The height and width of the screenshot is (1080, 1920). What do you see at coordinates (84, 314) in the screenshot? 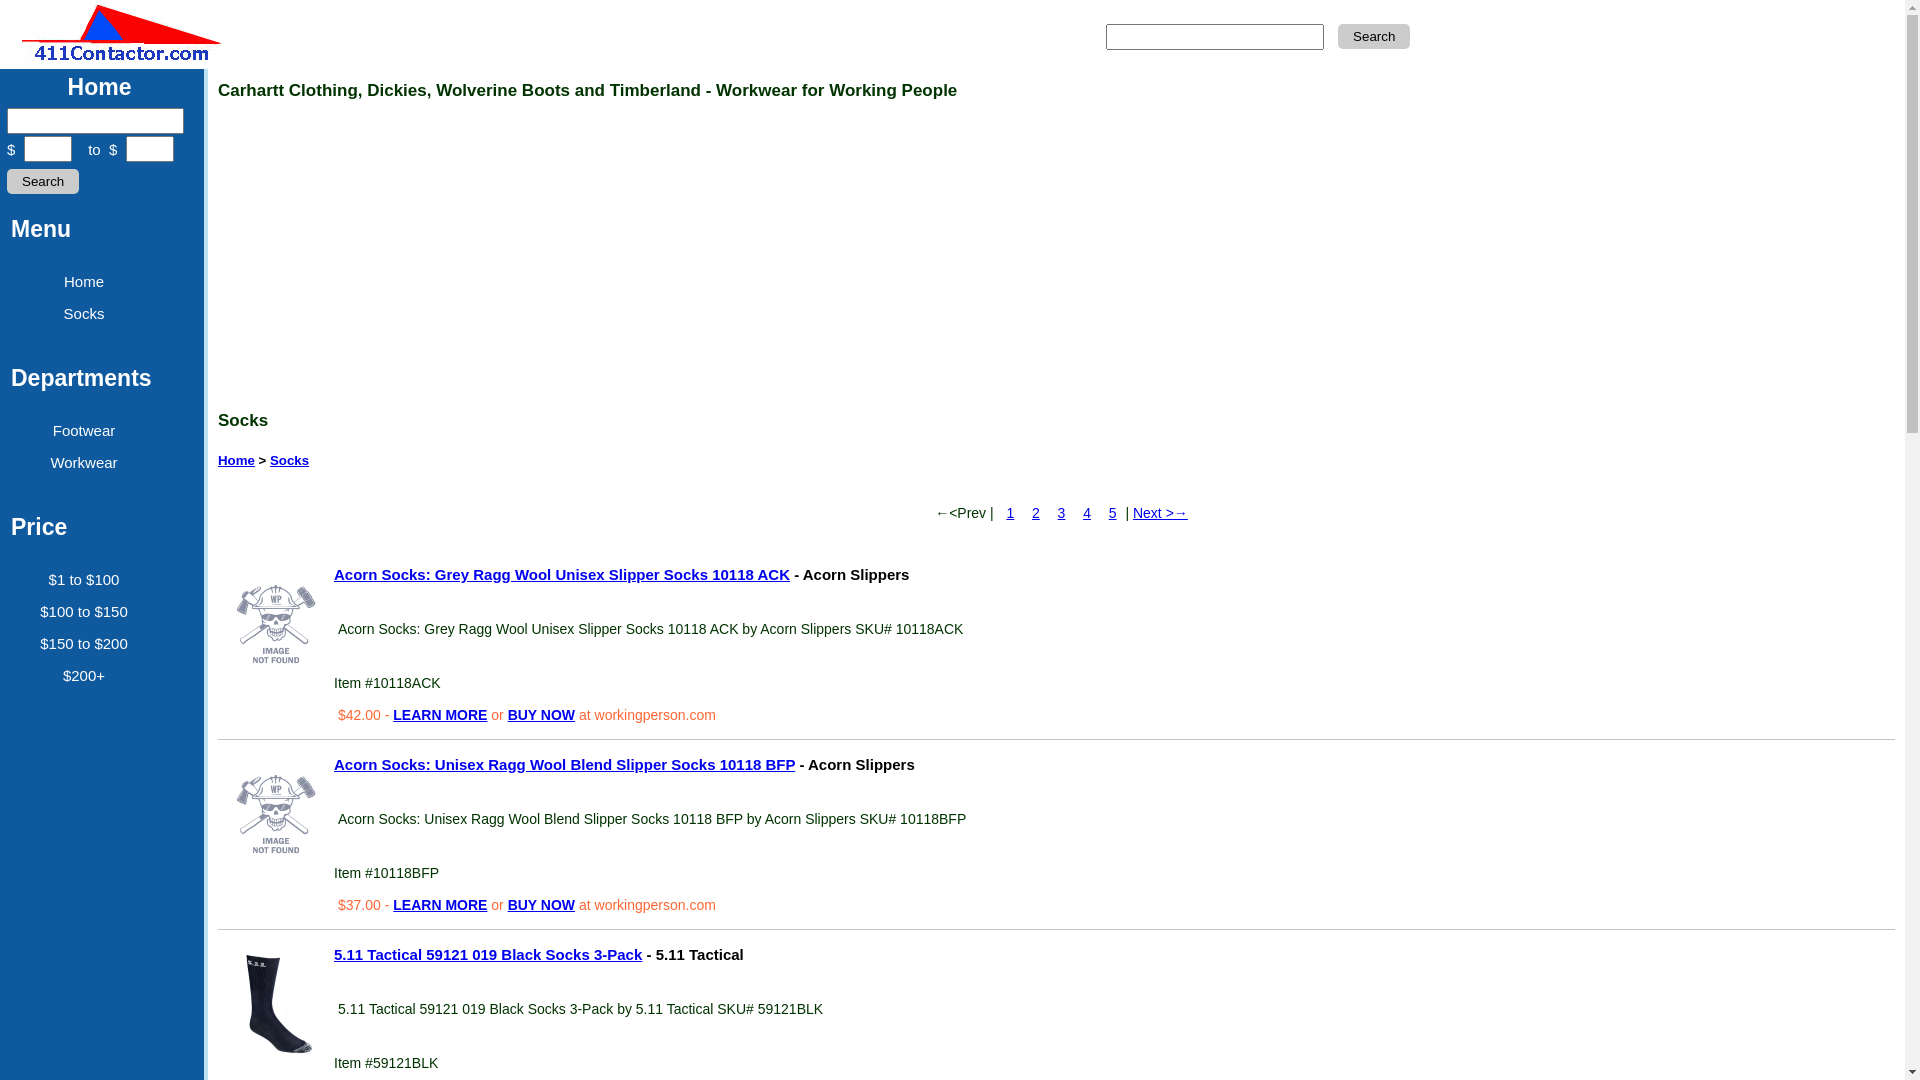
I see `Socks` at bounding box center [84, 314].